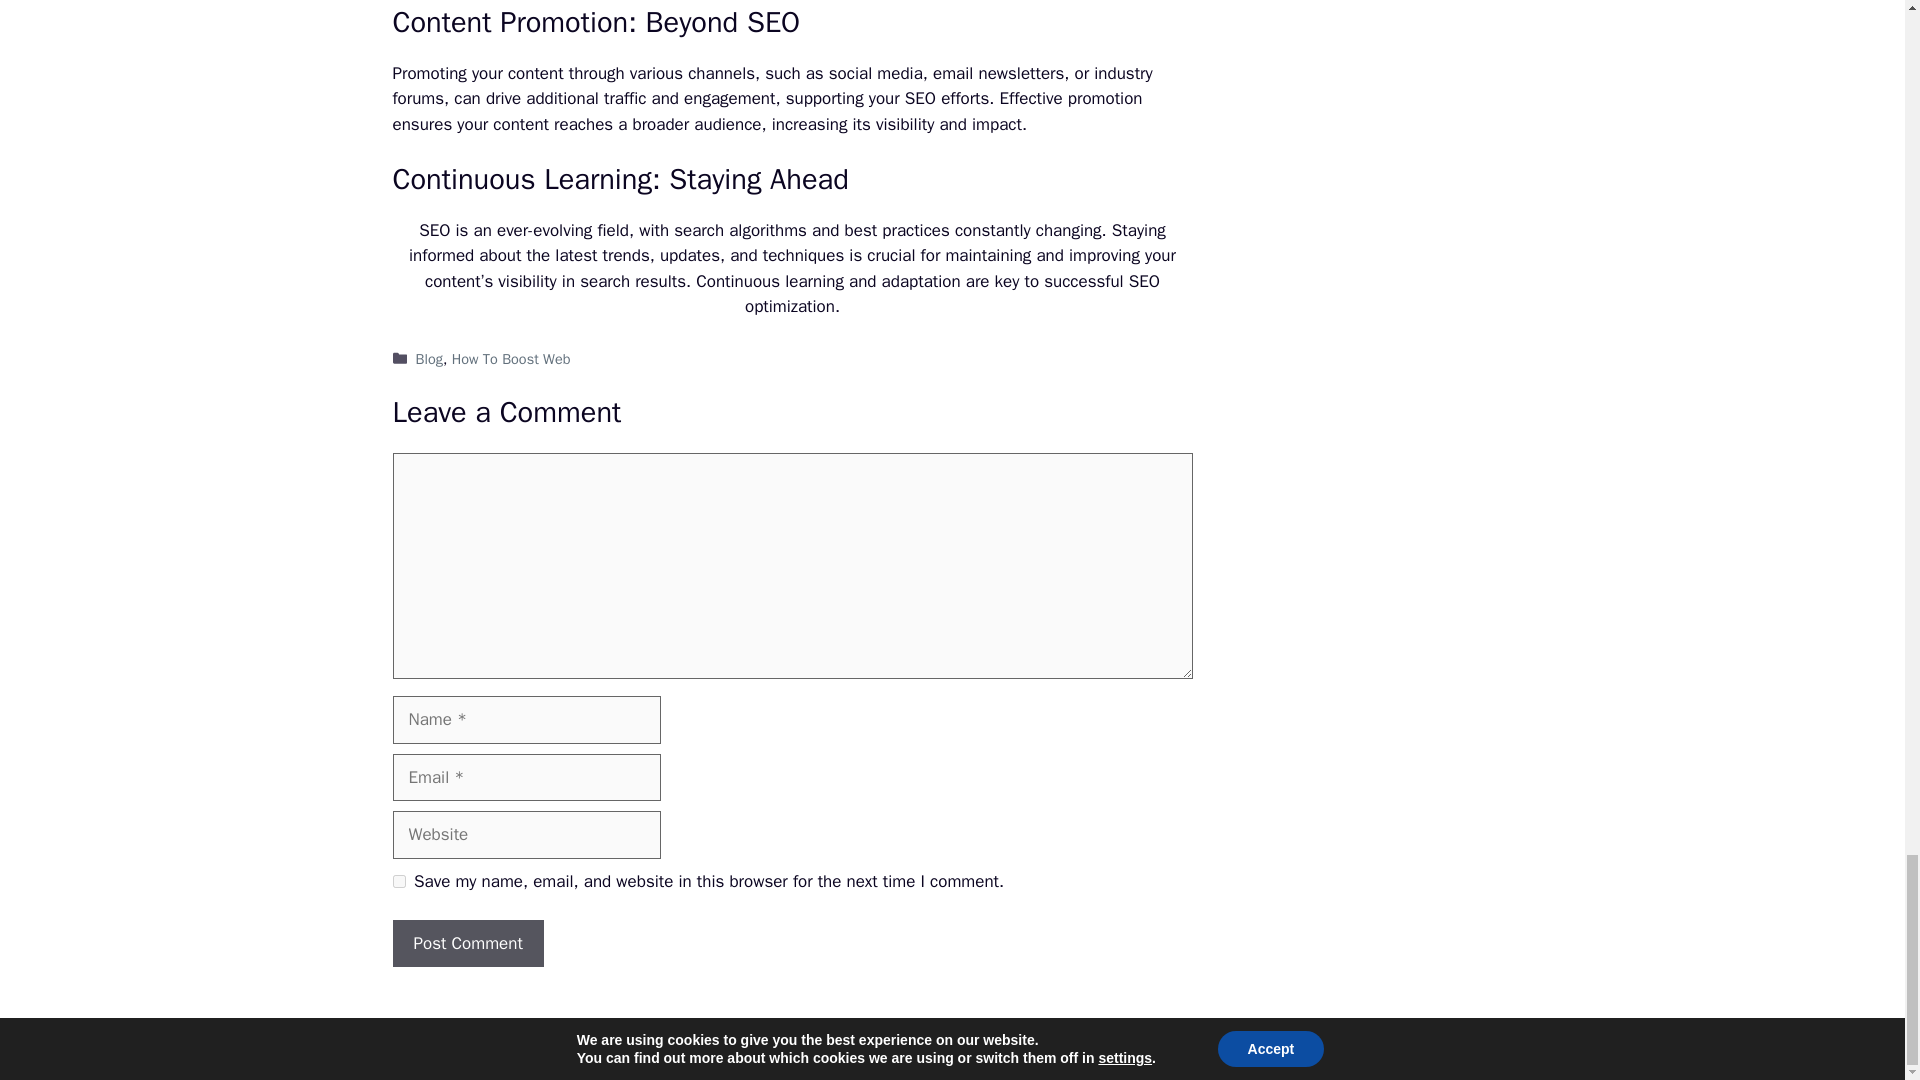  I want to click on How To Boost Web, so click(510, 358).